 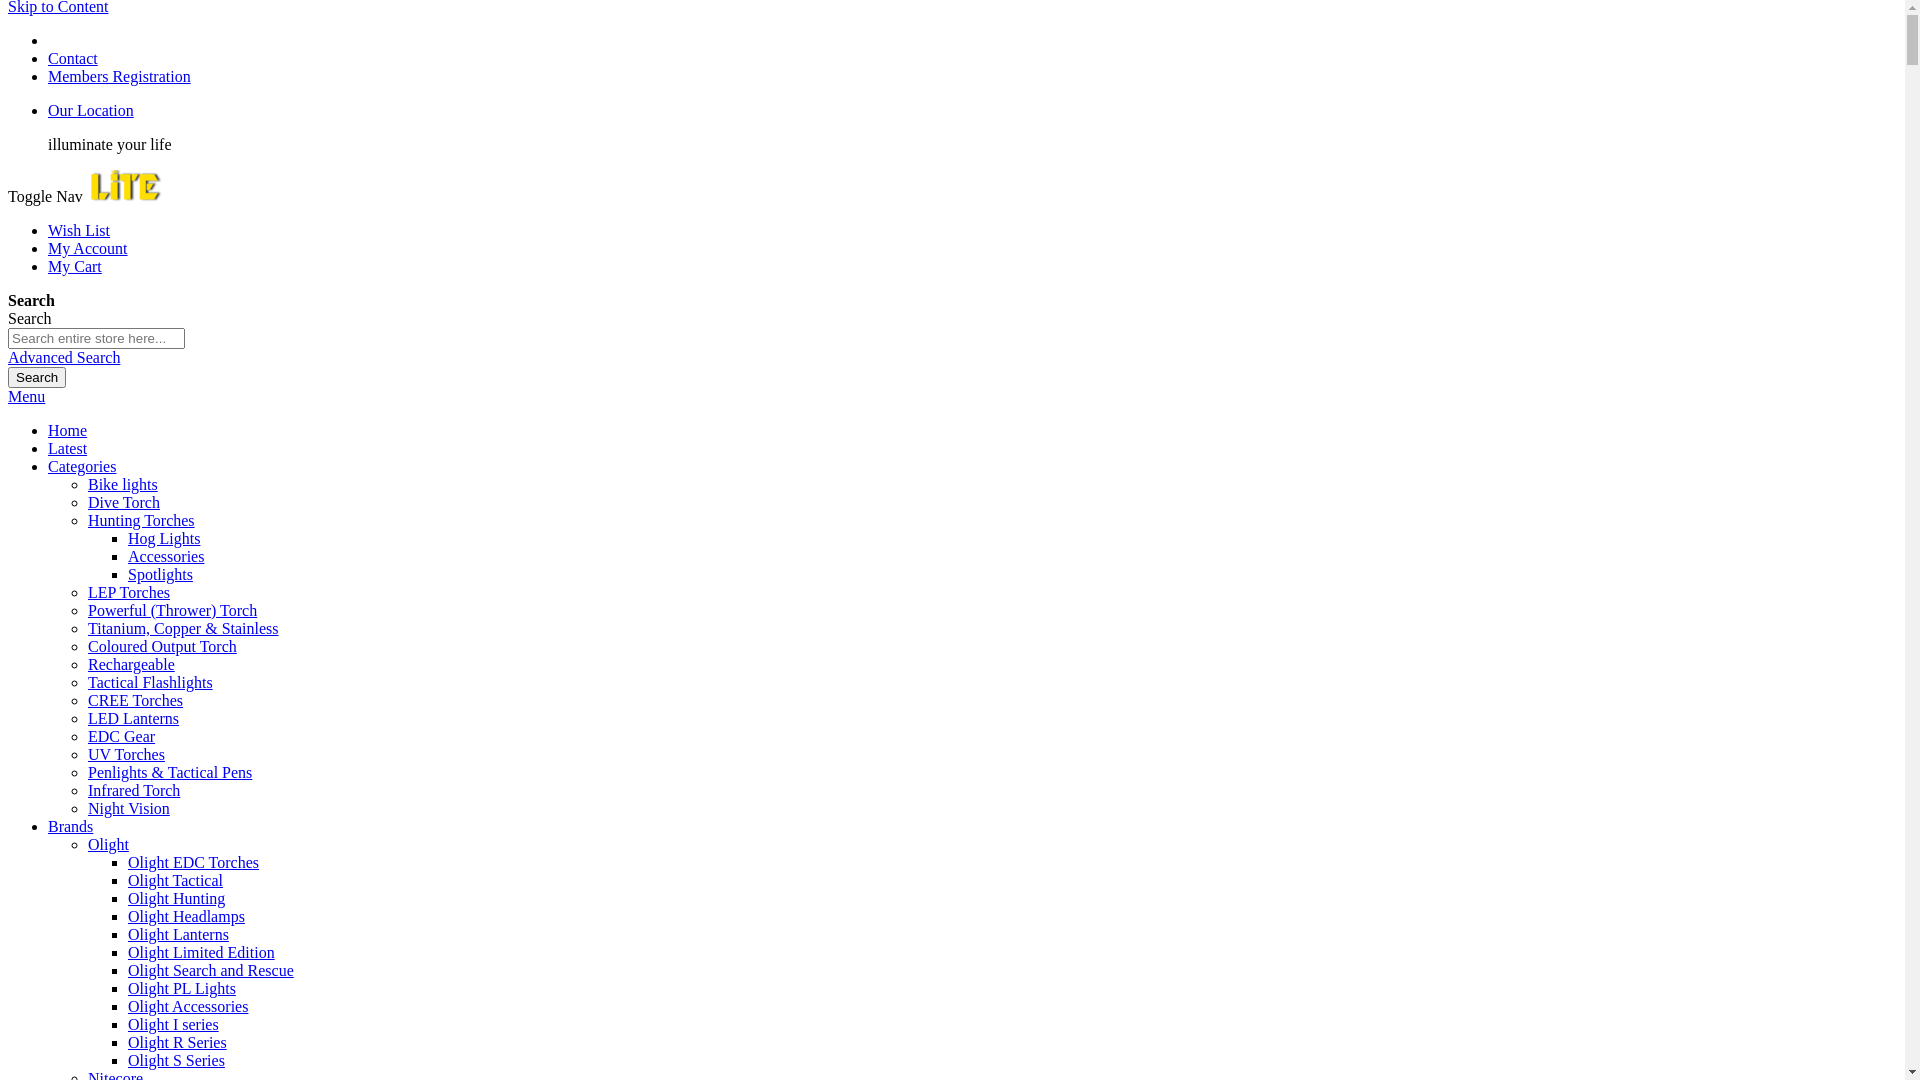 What do you see at coordinates (132, 664) in the screenshot?
I see `Rechargeable` at bounding box center [132, 664].